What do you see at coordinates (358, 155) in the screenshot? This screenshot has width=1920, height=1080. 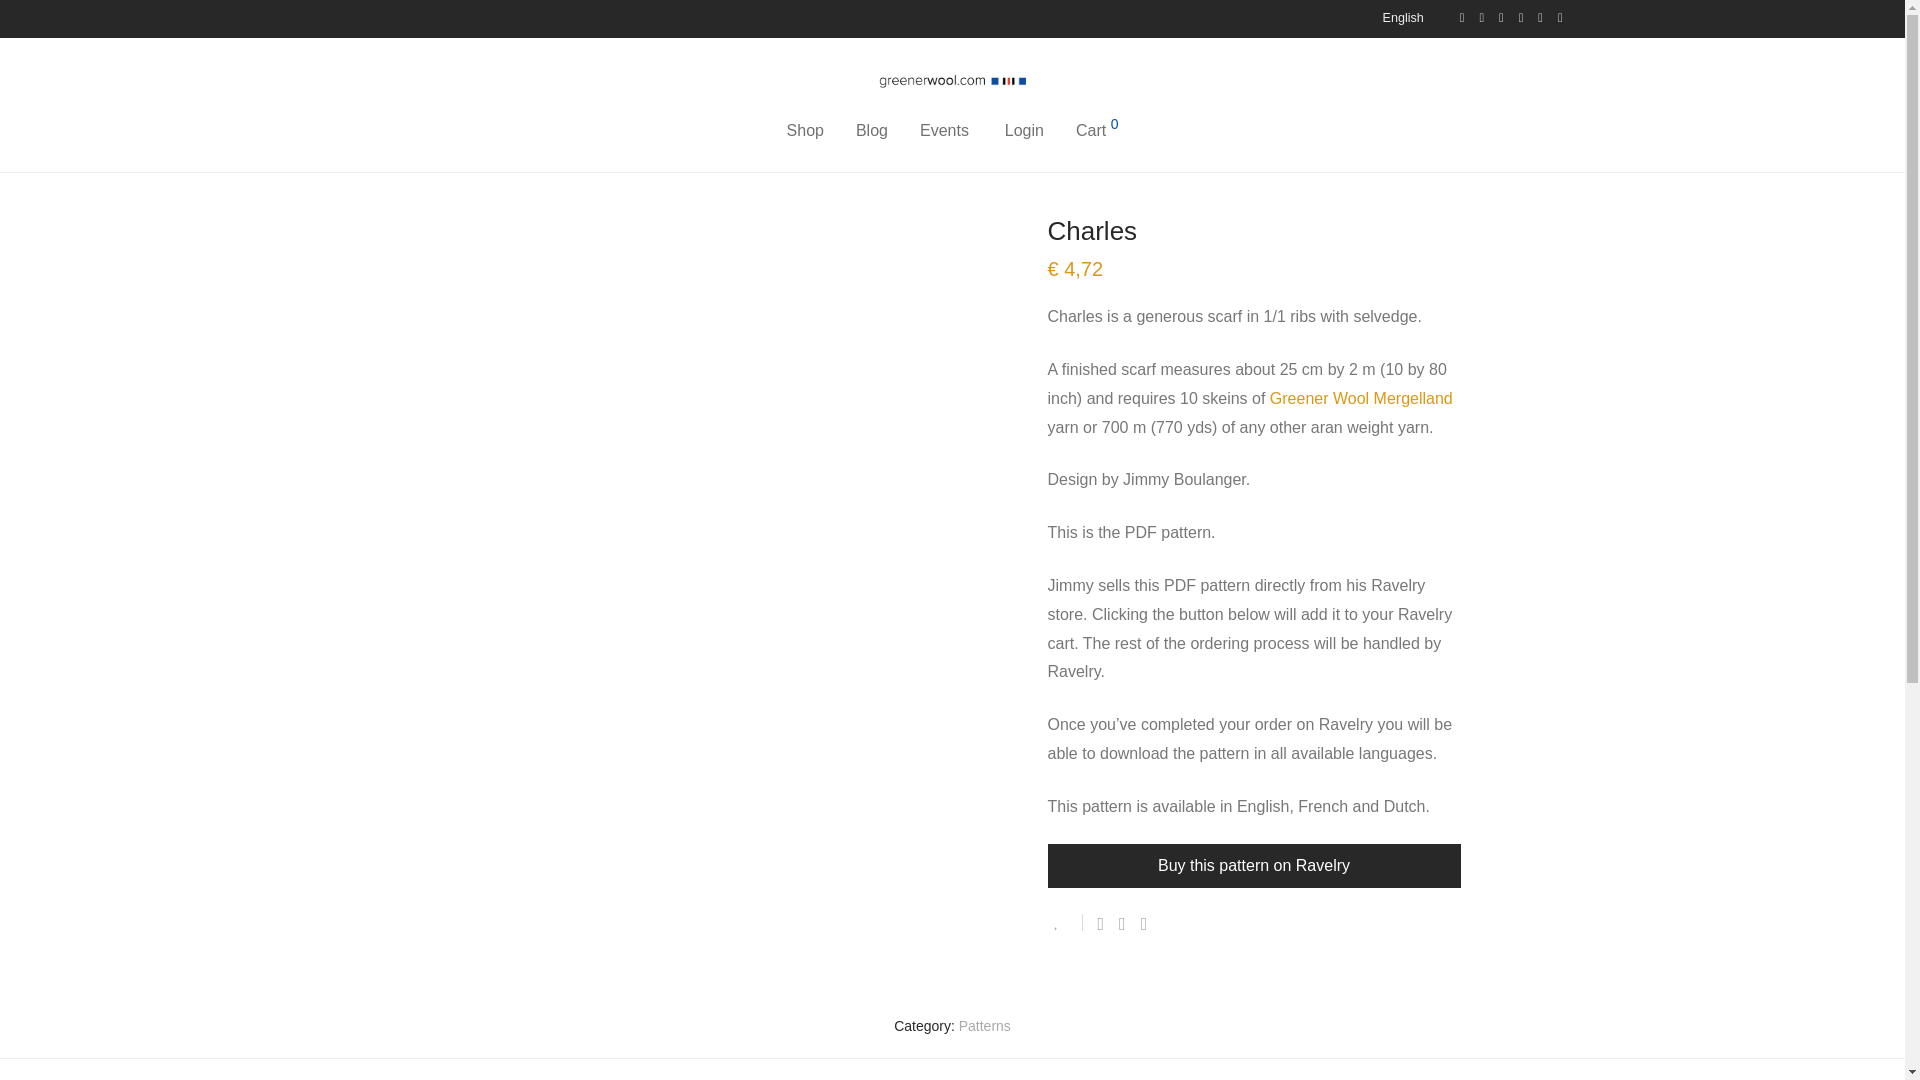 I see `Shop` at bounding box center [358, 155].